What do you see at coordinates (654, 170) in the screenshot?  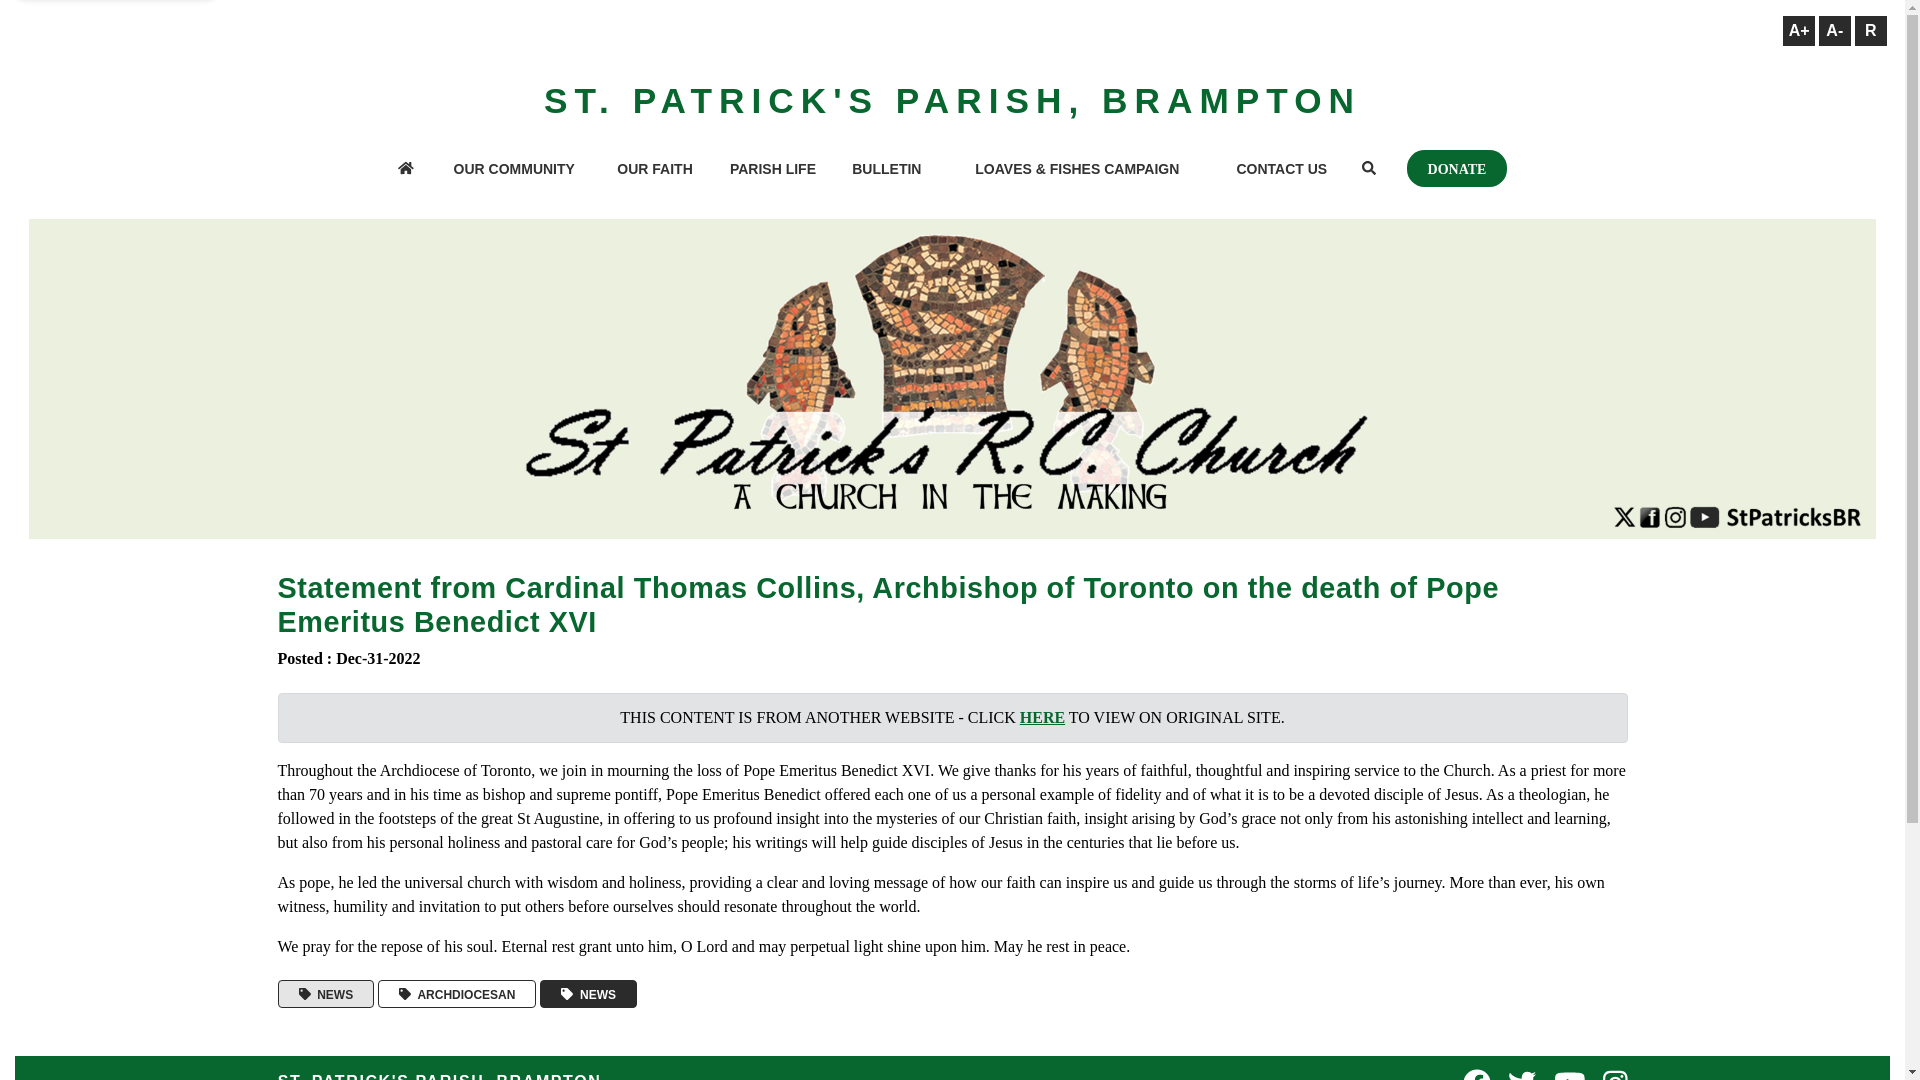 I see `OUR FAITH` at bounding box center [654, 170].